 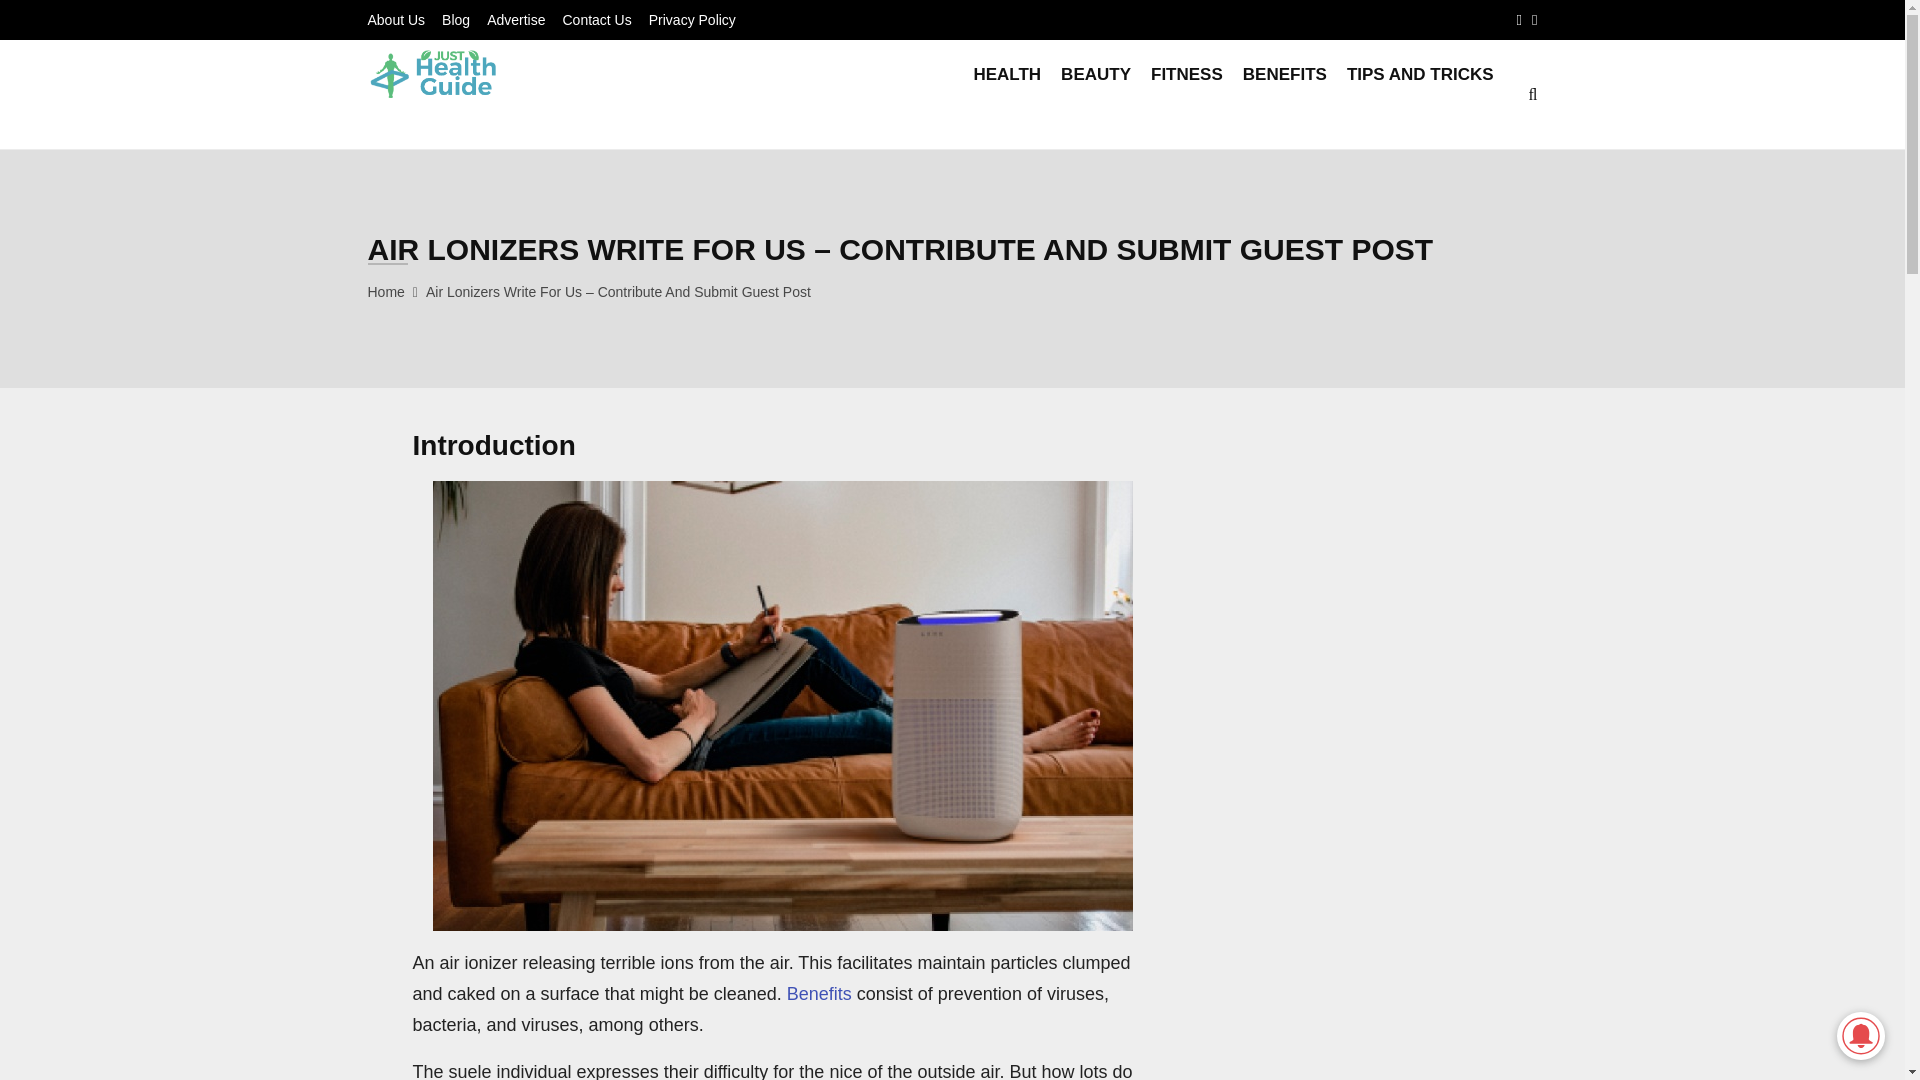 What do you see at coordinates (820, 994) in the screenshot?
I see `Benefits` at bounding box center [820, 994].